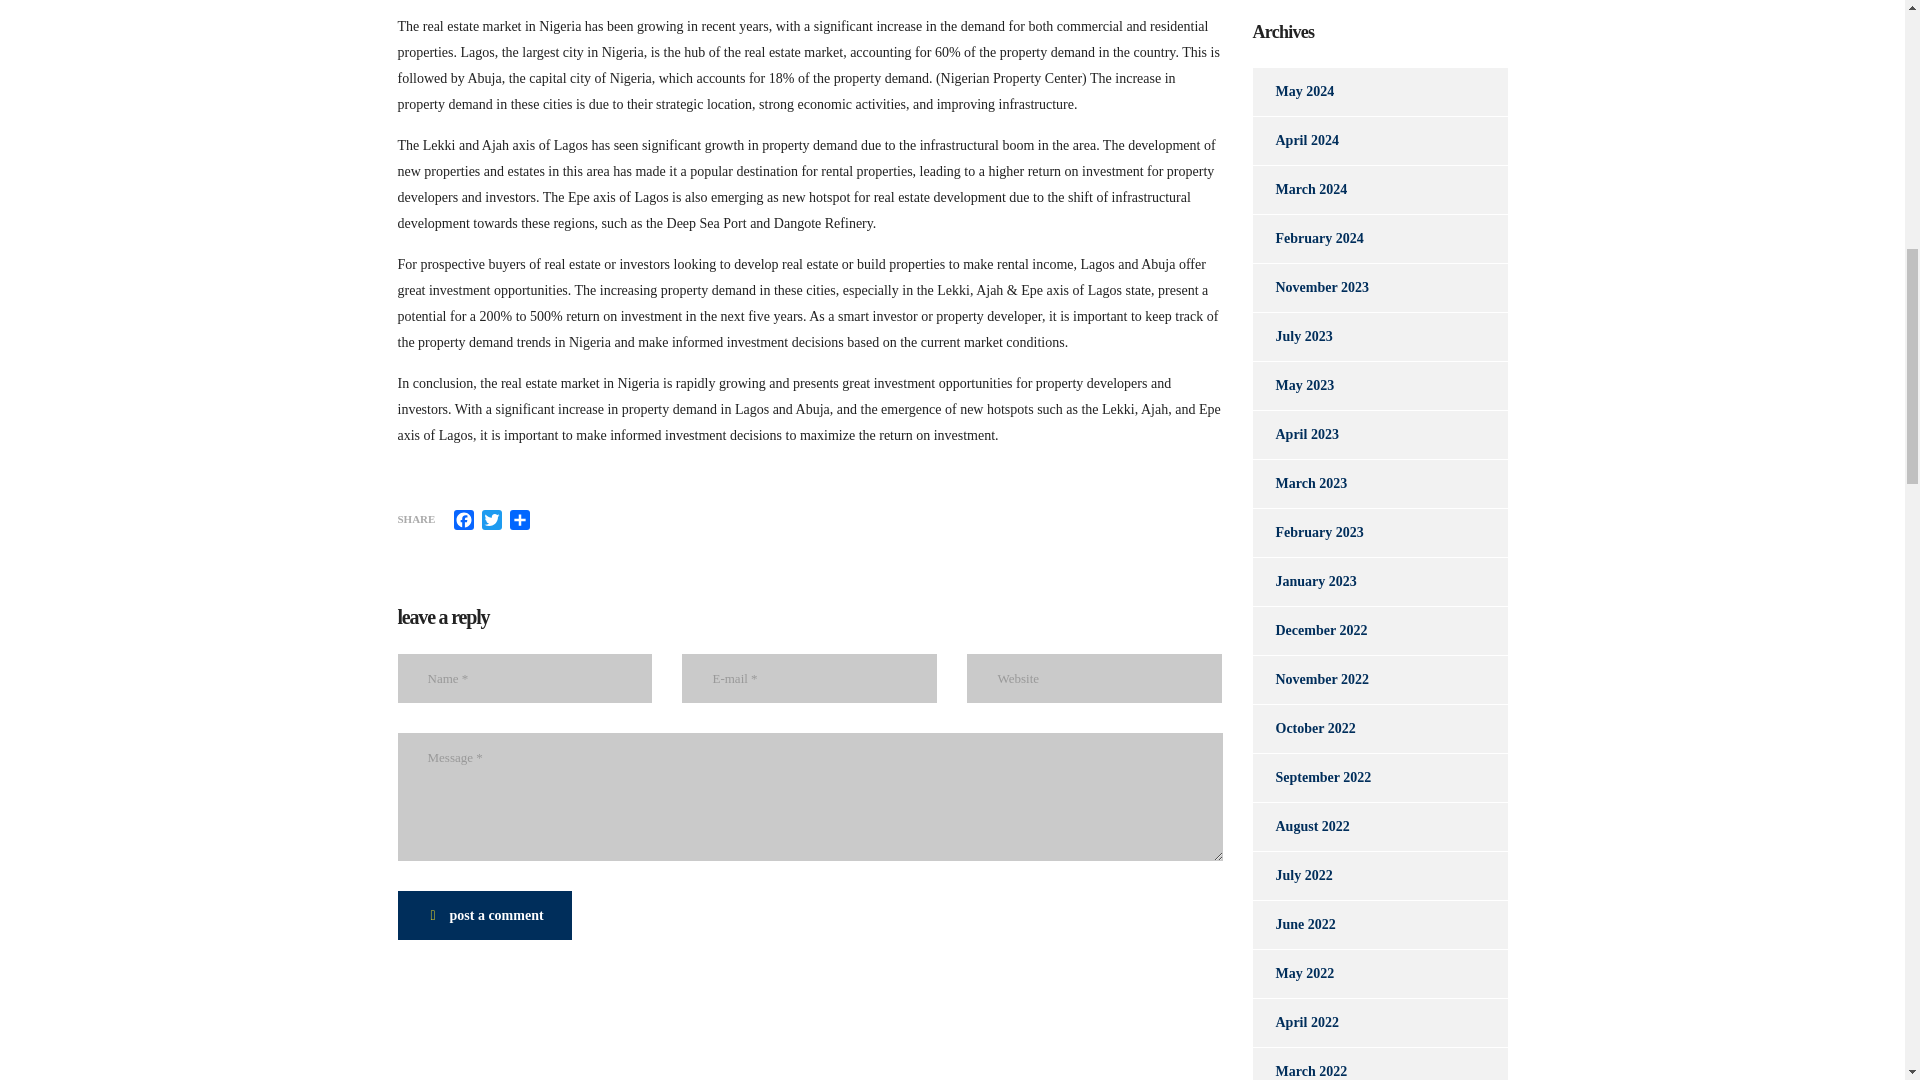 This screenshot has width=1920, height=1080. I want to click on February 2024, so click(1307, 238).